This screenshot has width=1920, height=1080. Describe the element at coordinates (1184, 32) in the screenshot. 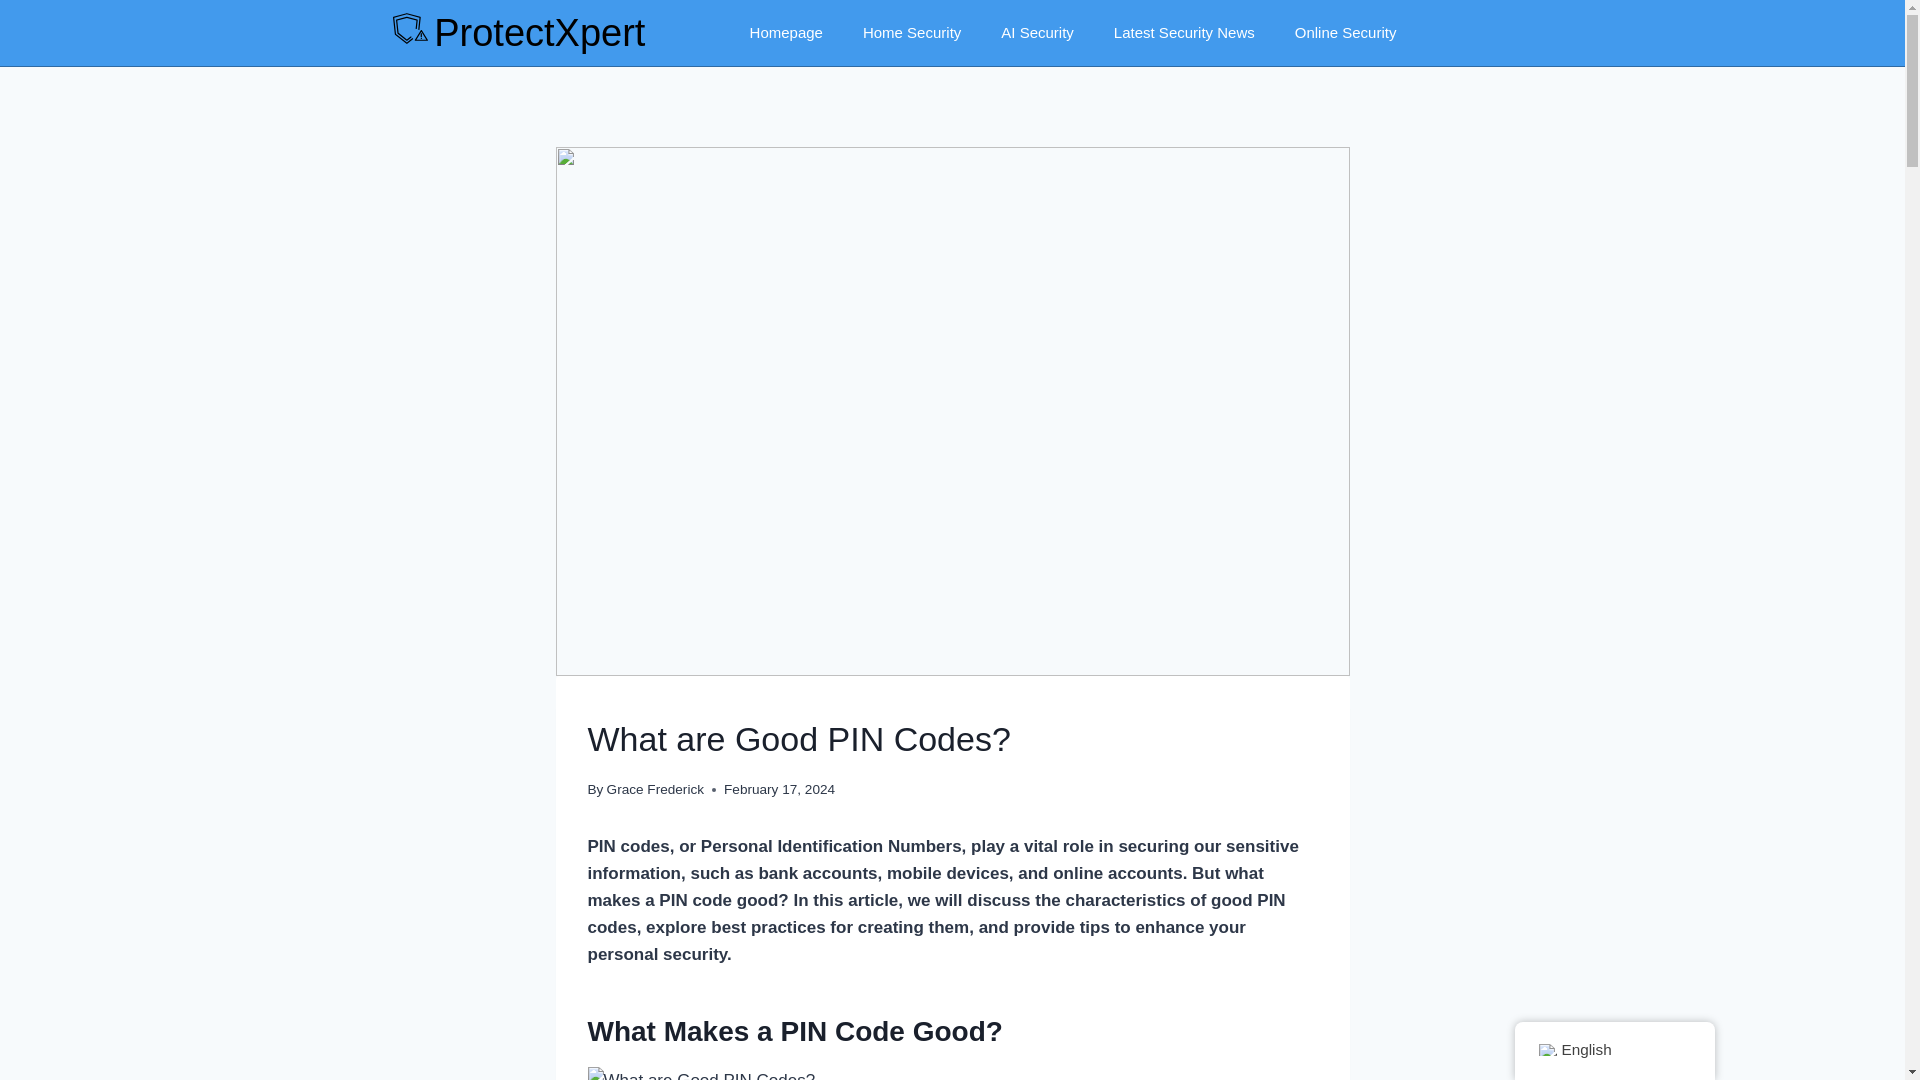

I see `Latest Security News` at that location.